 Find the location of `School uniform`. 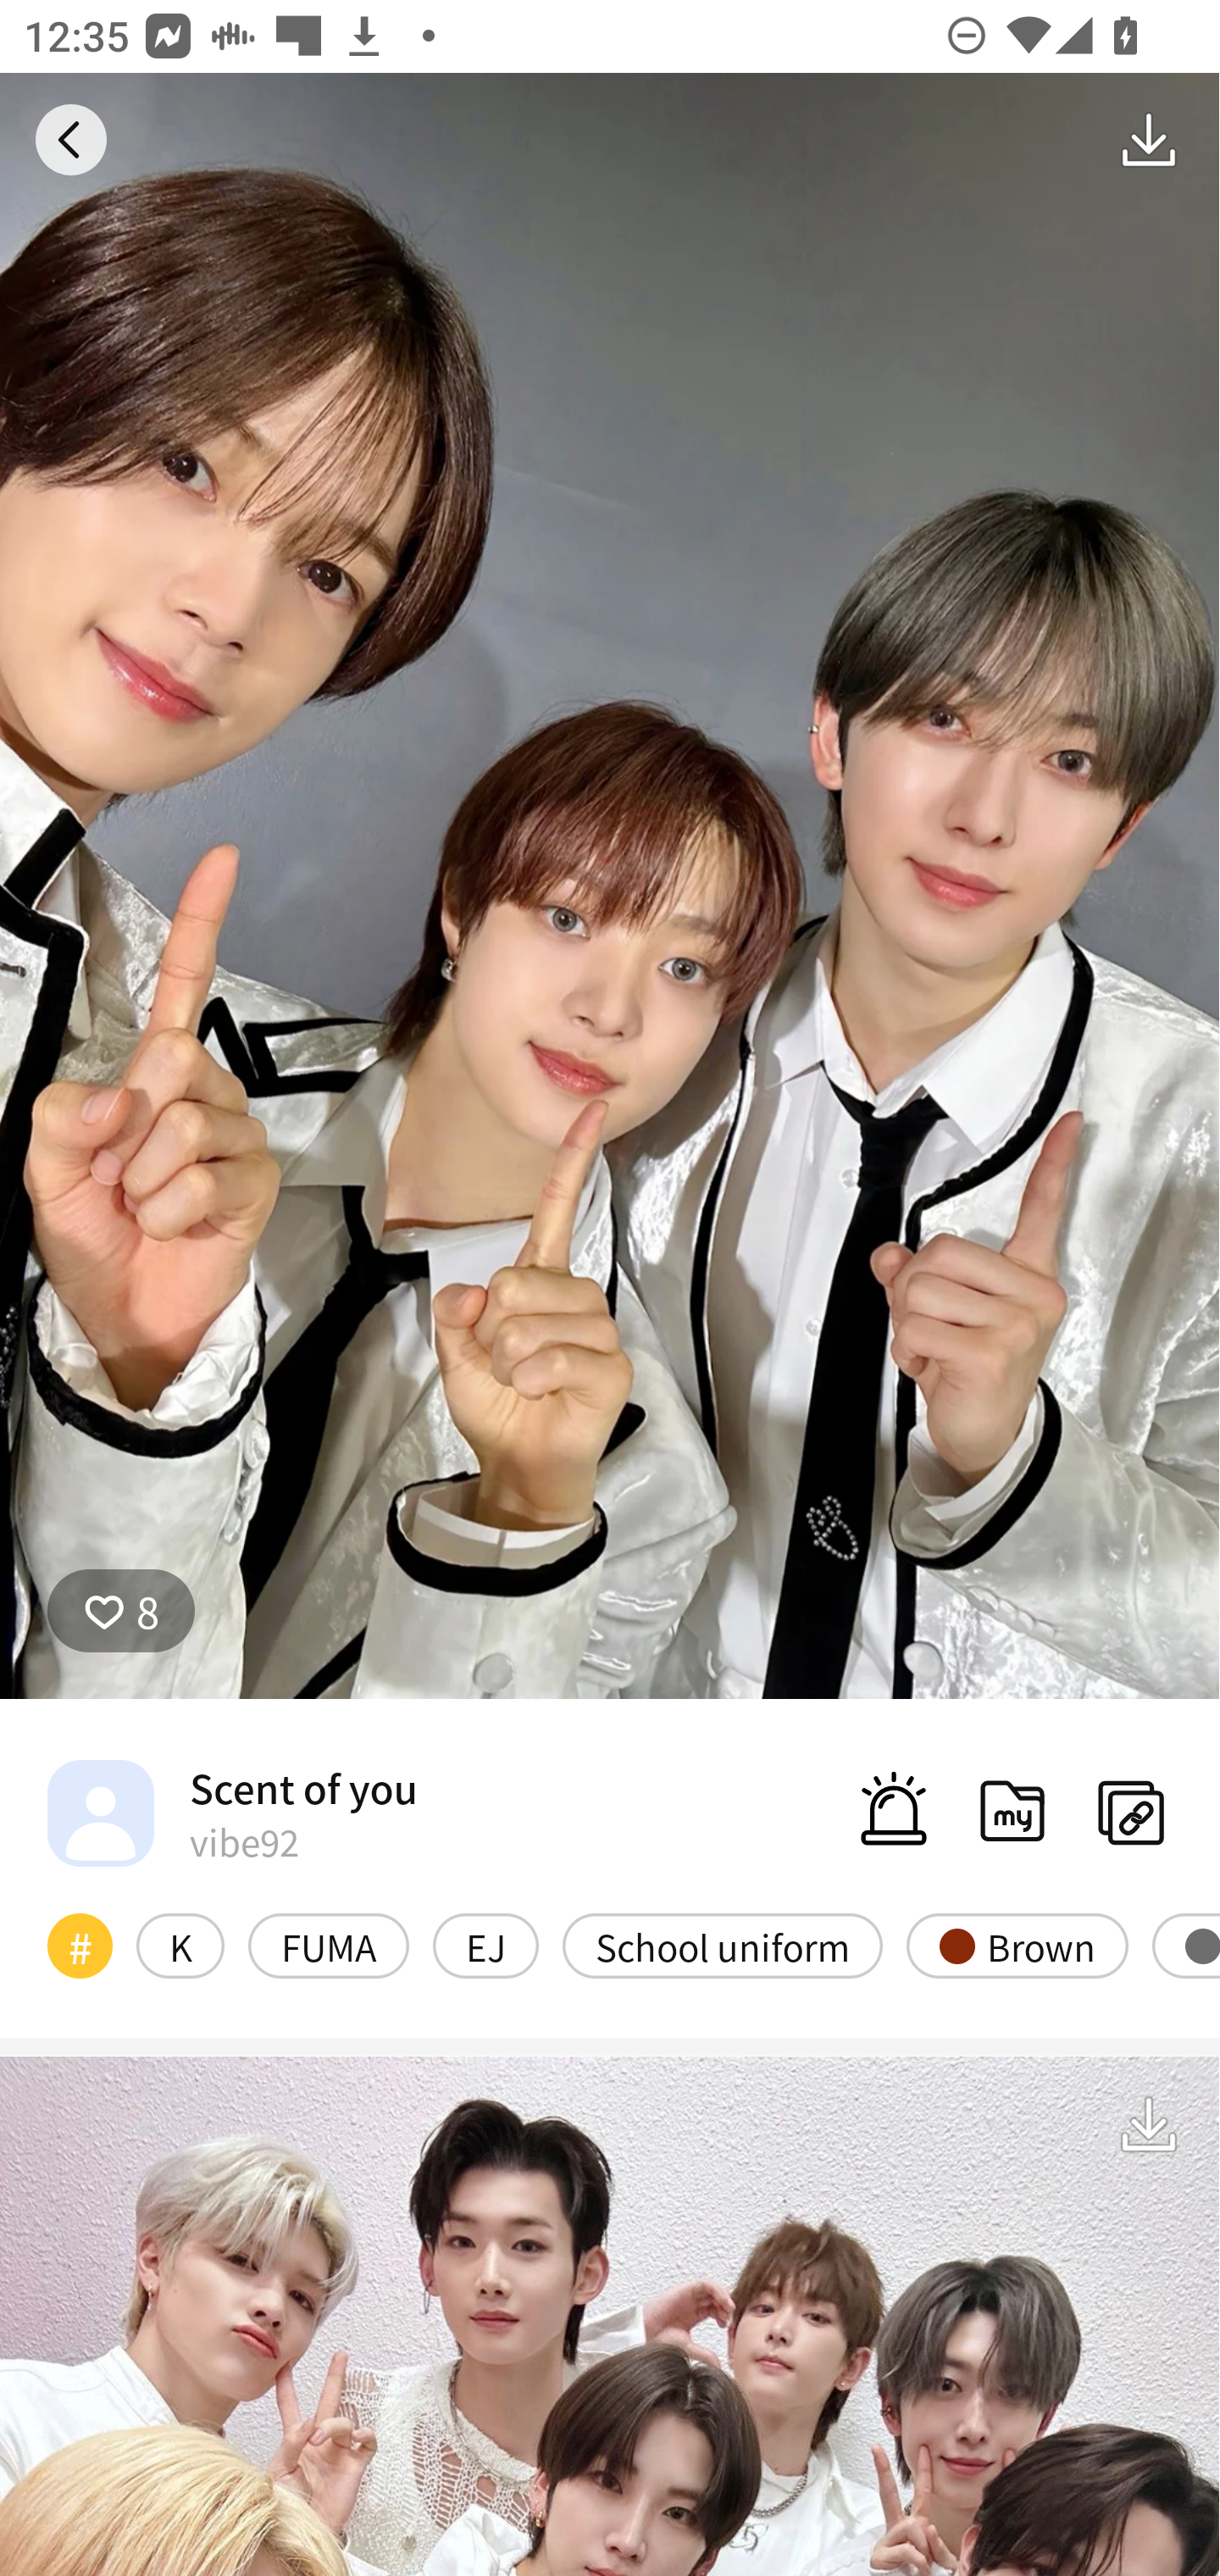

School uniform is located at coordinates (722, 1946).